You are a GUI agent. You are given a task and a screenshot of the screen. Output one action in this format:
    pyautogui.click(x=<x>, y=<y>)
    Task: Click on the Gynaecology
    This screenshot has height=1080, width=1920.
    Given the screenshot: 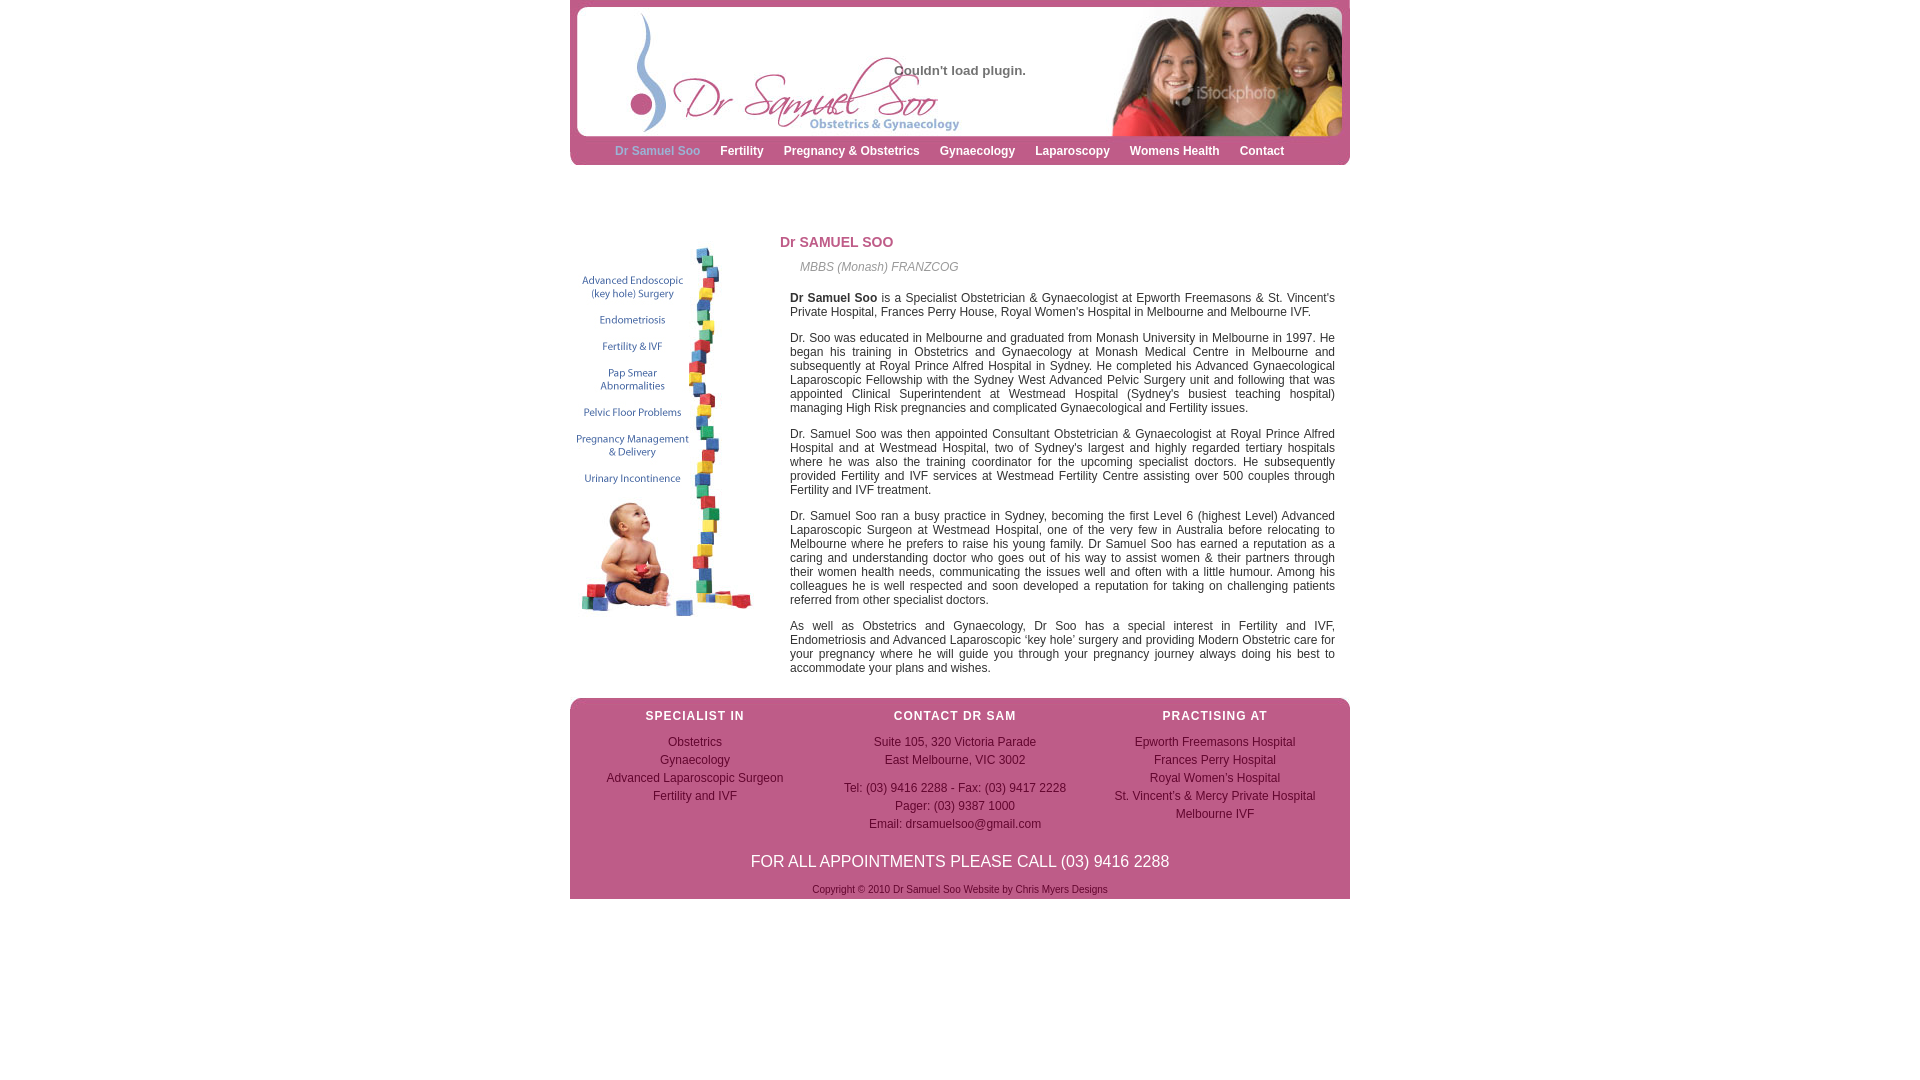 What is the action you would take?
    pyautogui.click(x=978, y=151)
    